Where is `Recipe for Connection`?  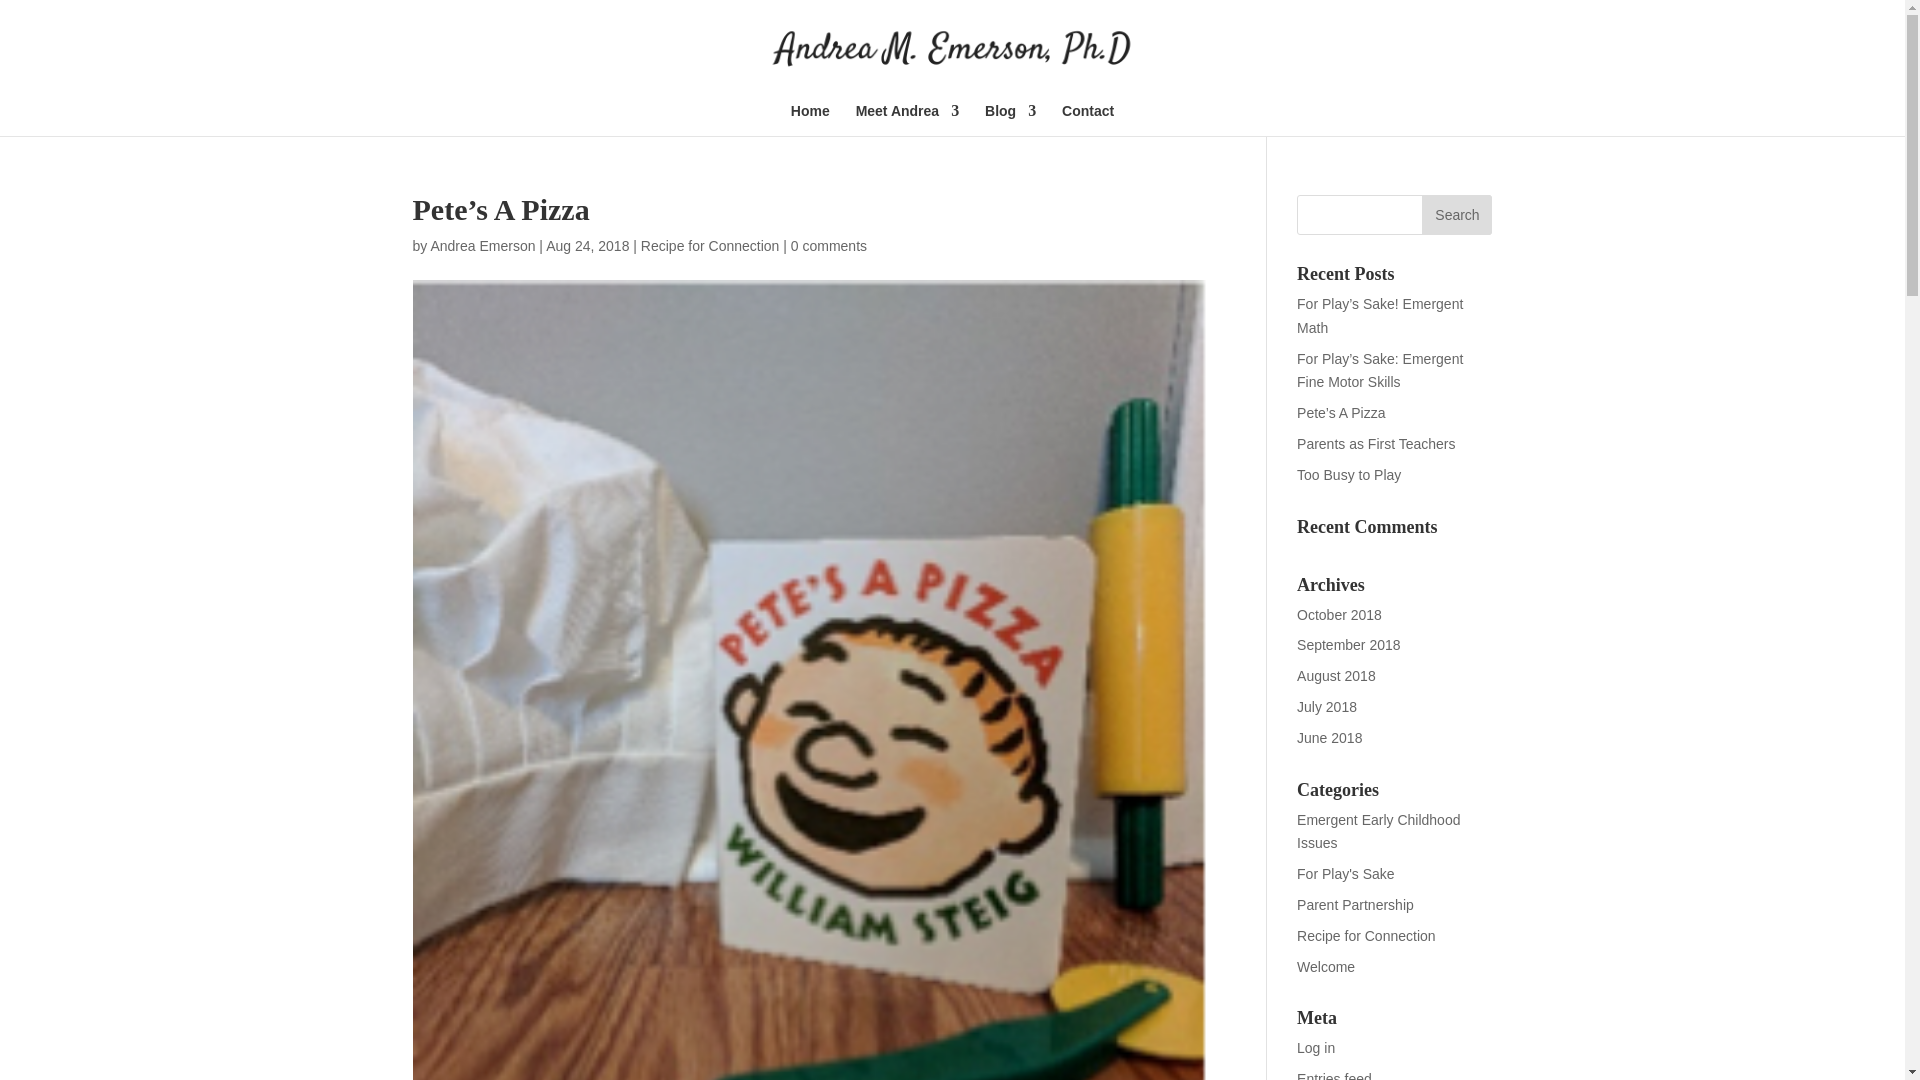 Recipe for Connection is located at coordinates (1366, 935).